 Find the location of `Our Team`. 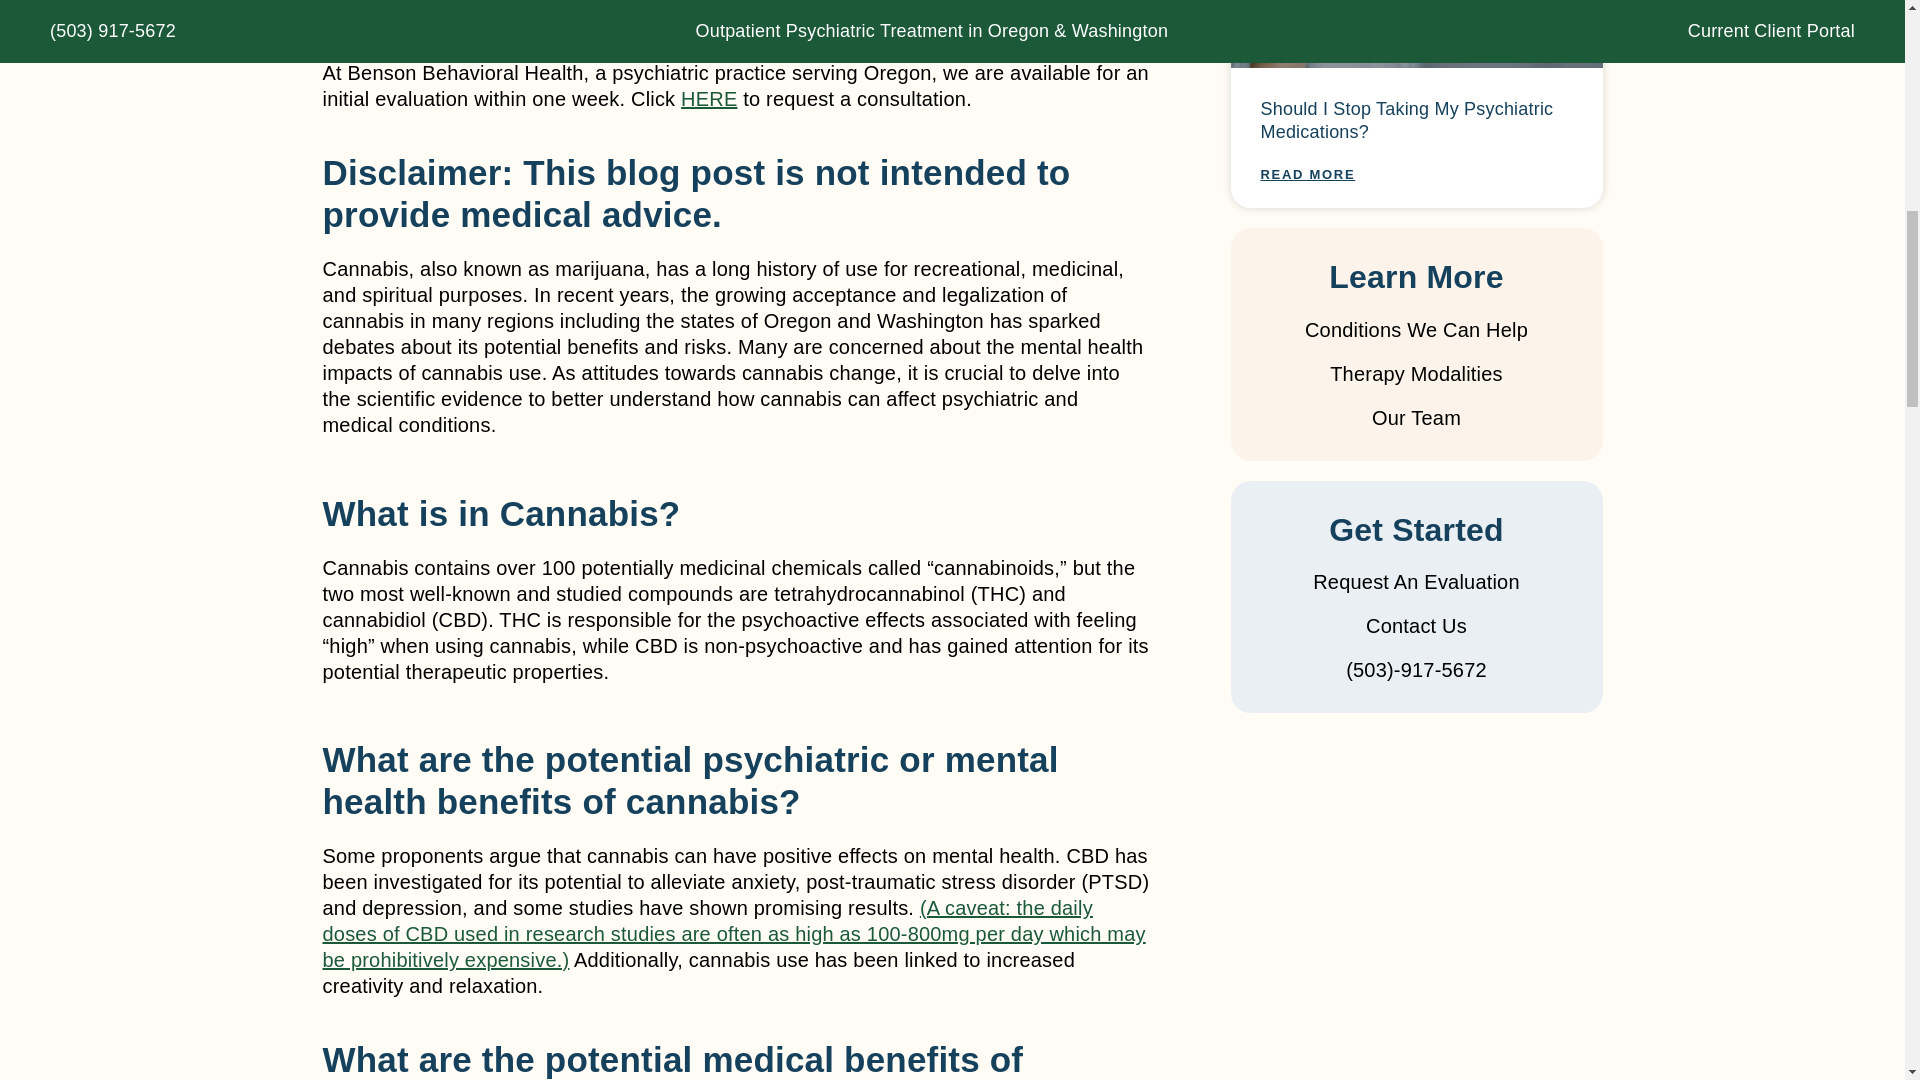

Our Team is located at coordinates (1416, 418).